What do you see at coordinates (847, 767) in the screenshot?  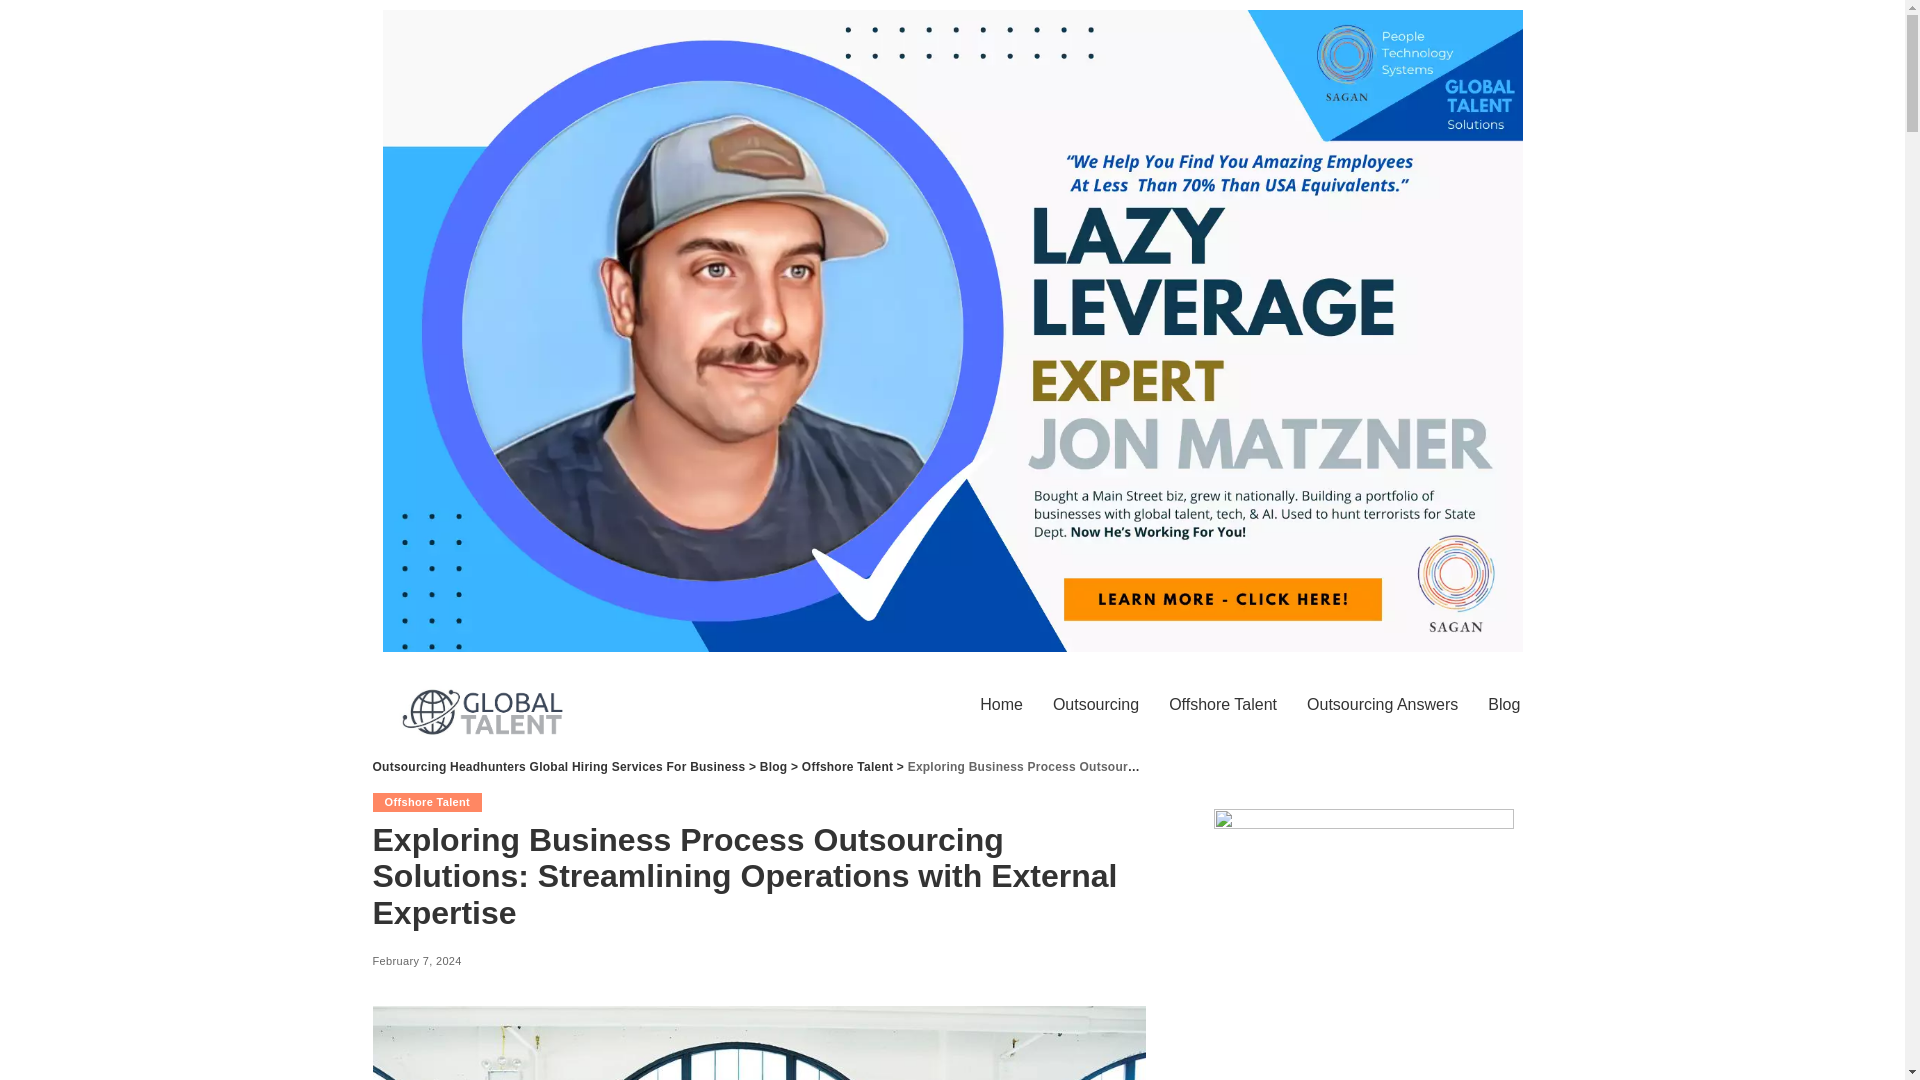 I see `Offshore Talent` at bounding box center [847, 767].